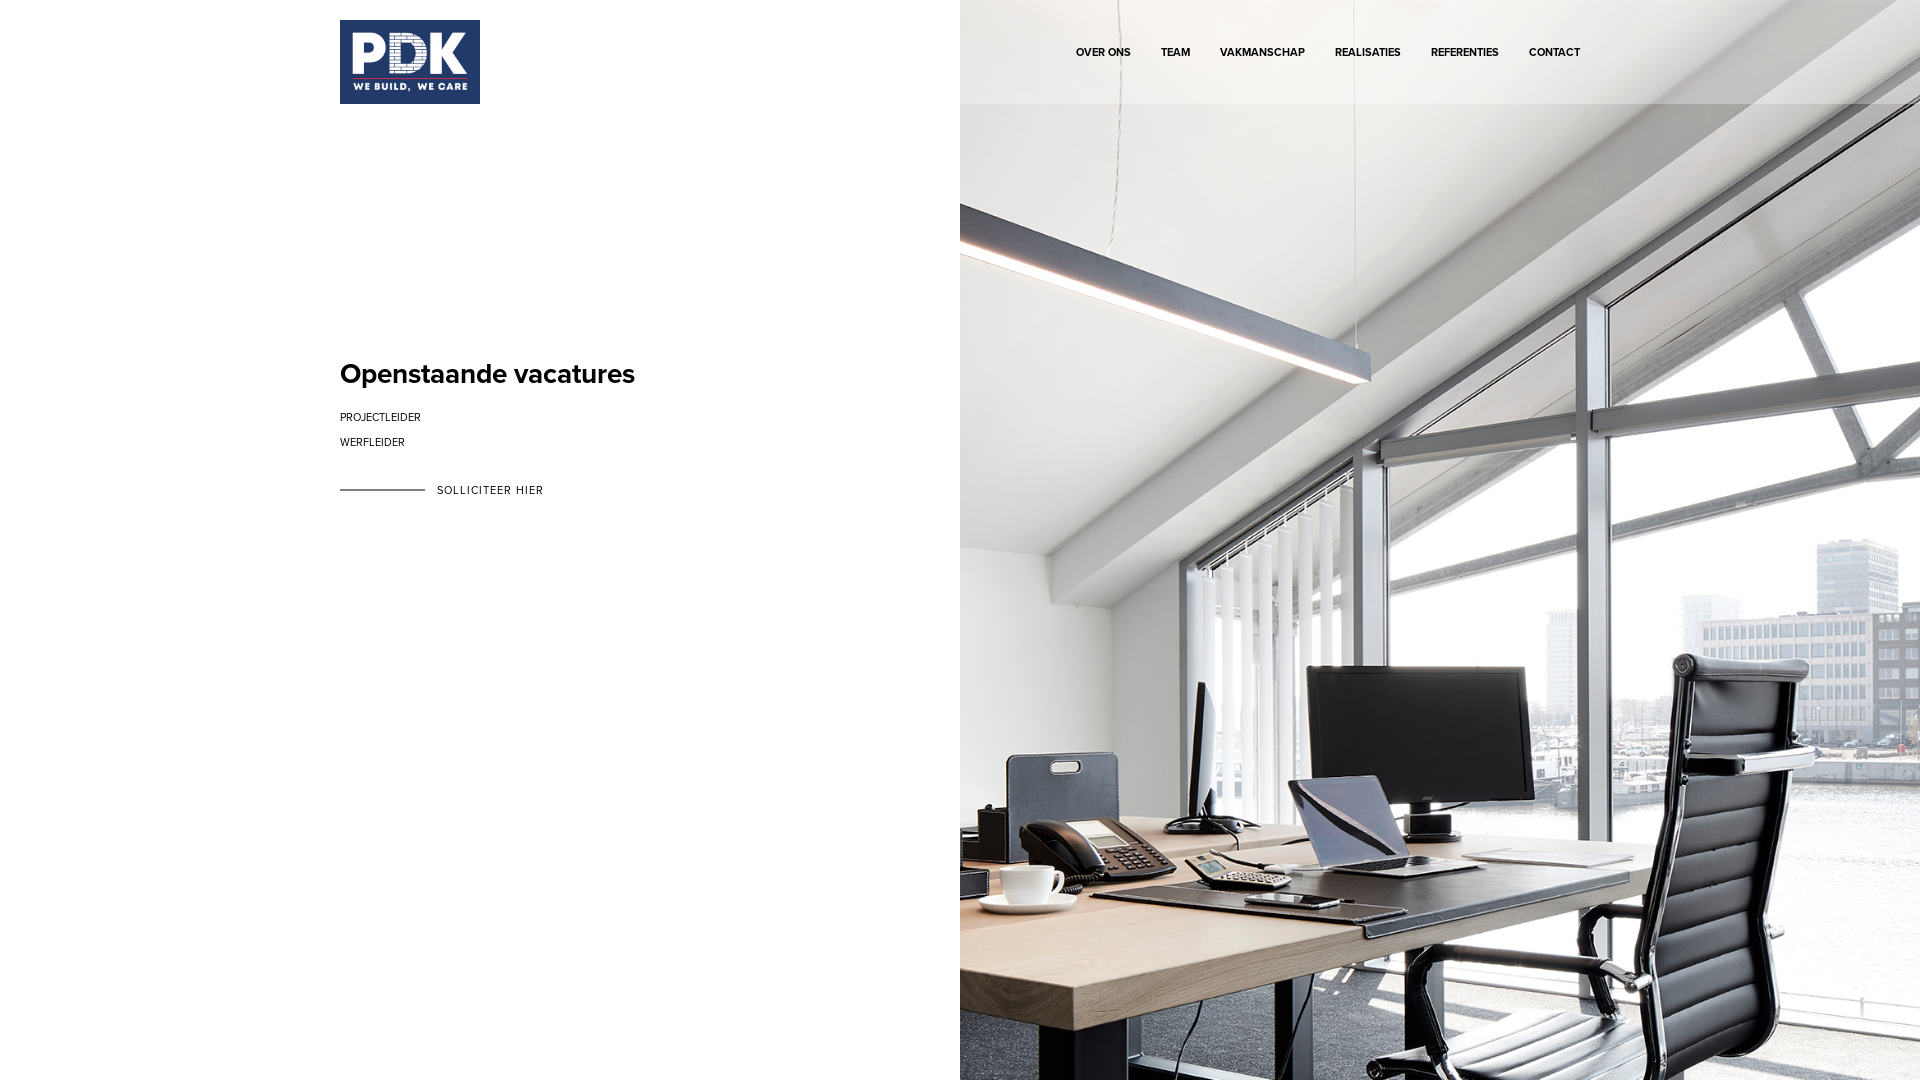  Describe the element at coordinates (1262, 60) in the screenshot. I see `VAKMANSCHAP` at that location.